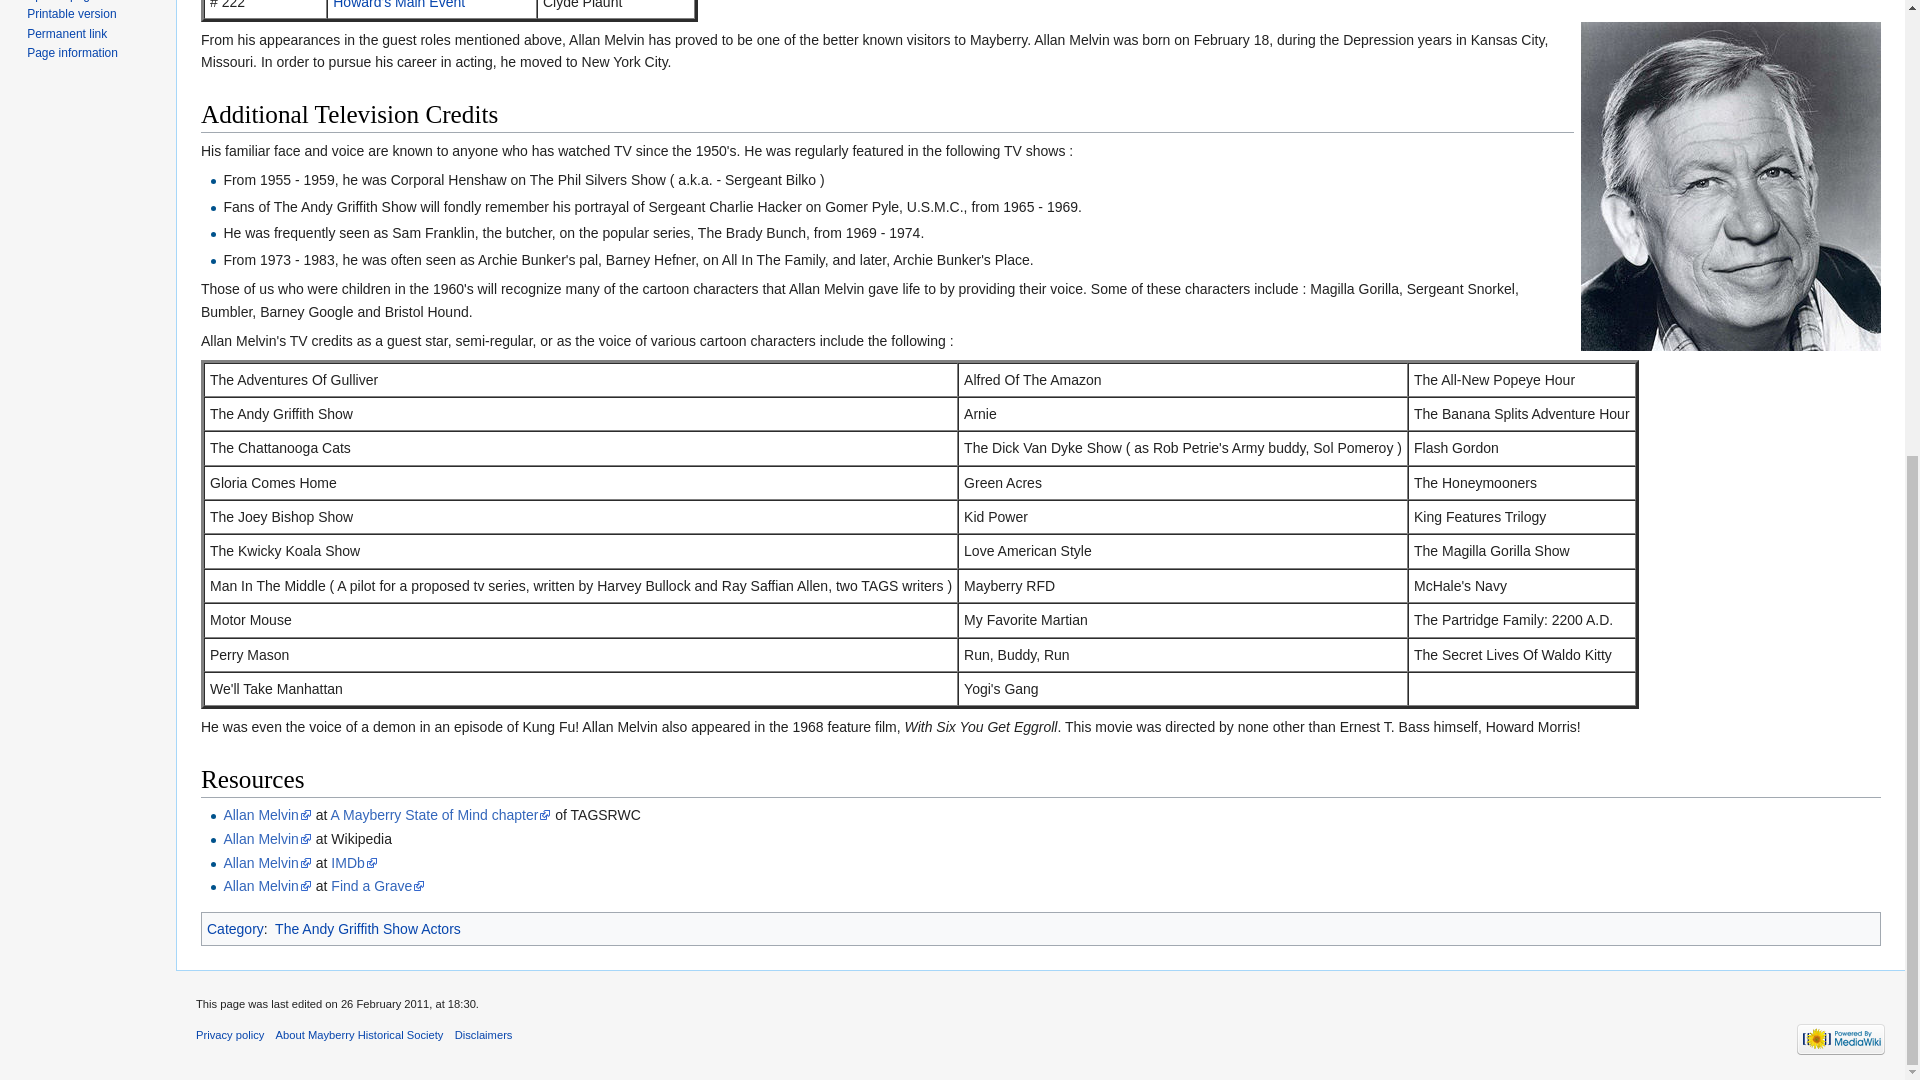  Describe the element at coordinates (266, 886) in the screenshot. I see `Allan Melvin` at that location.